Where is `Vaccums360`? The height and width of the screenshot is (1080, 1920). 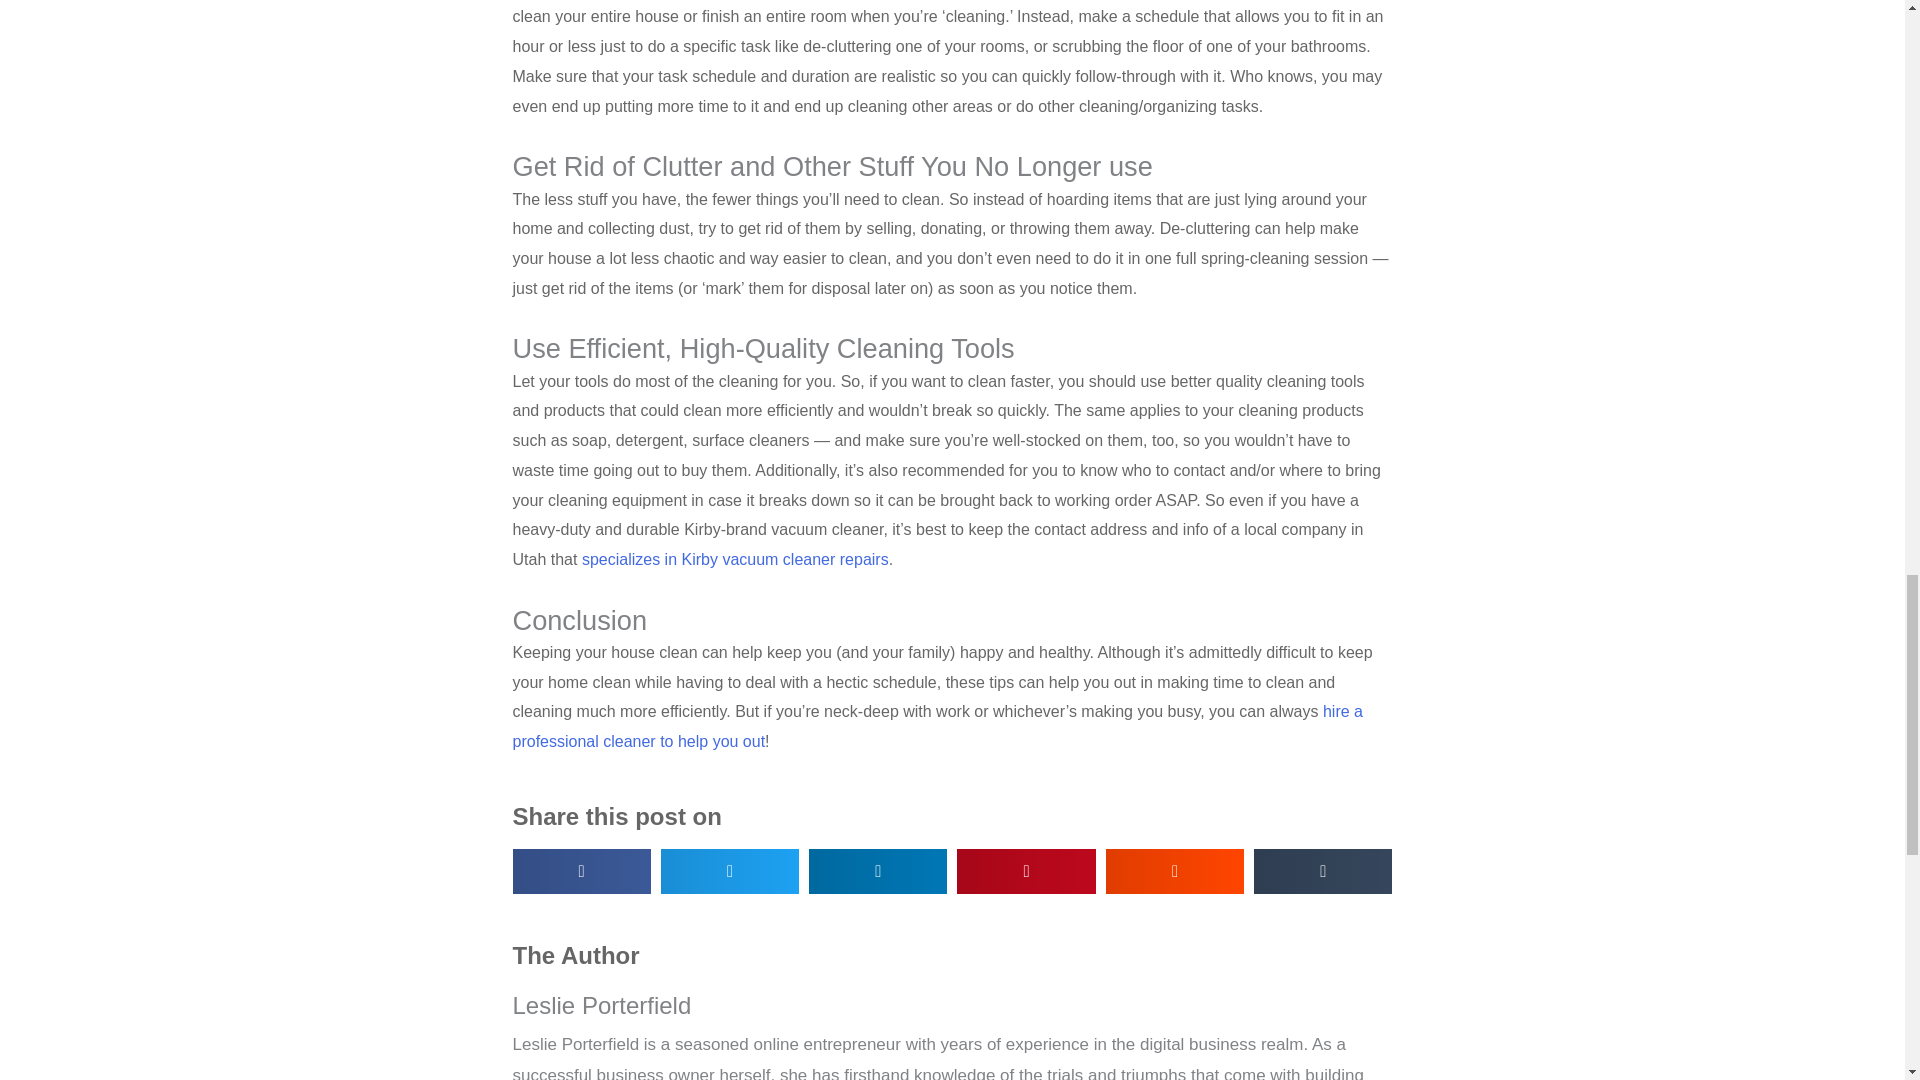
Vaccums360 is located at coordinates (734, 559).